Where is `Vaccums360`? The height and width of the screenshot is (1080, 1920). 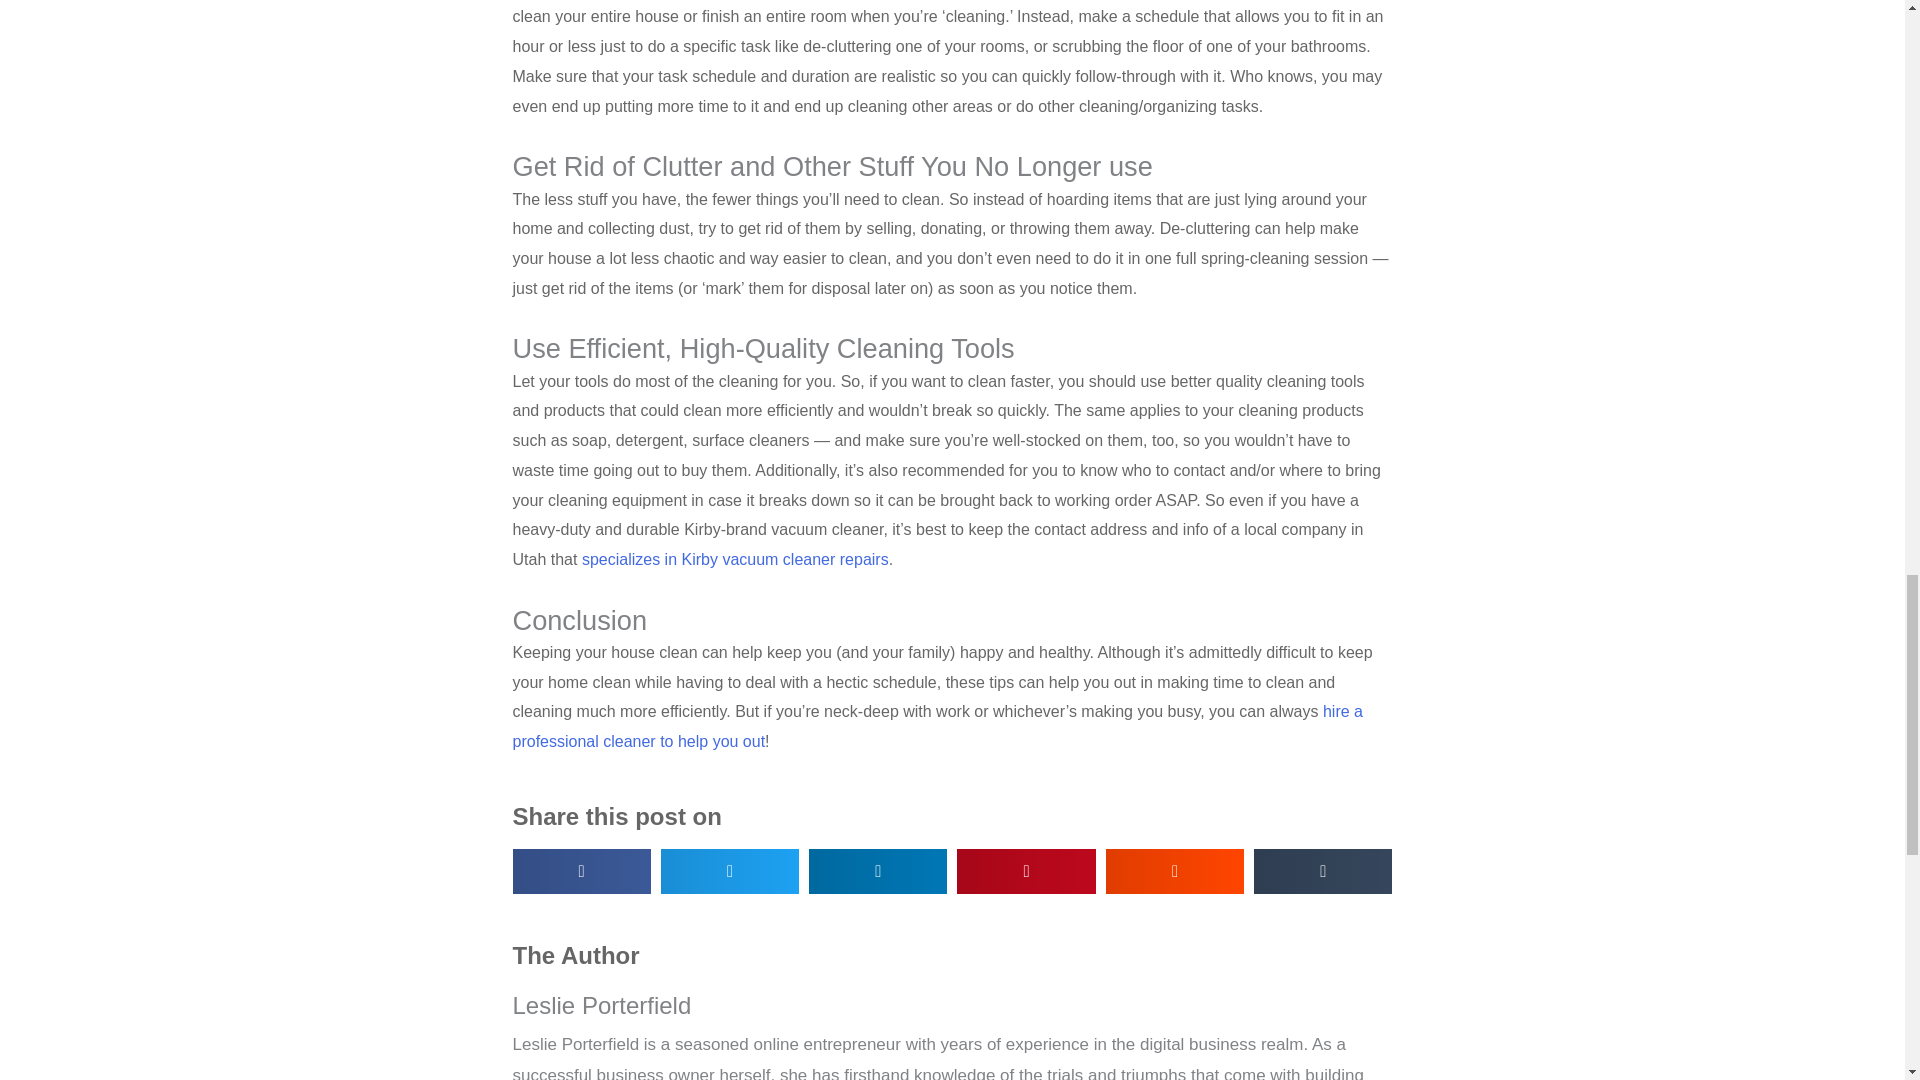
Vaccums360 is located at coordinates (734, 559).